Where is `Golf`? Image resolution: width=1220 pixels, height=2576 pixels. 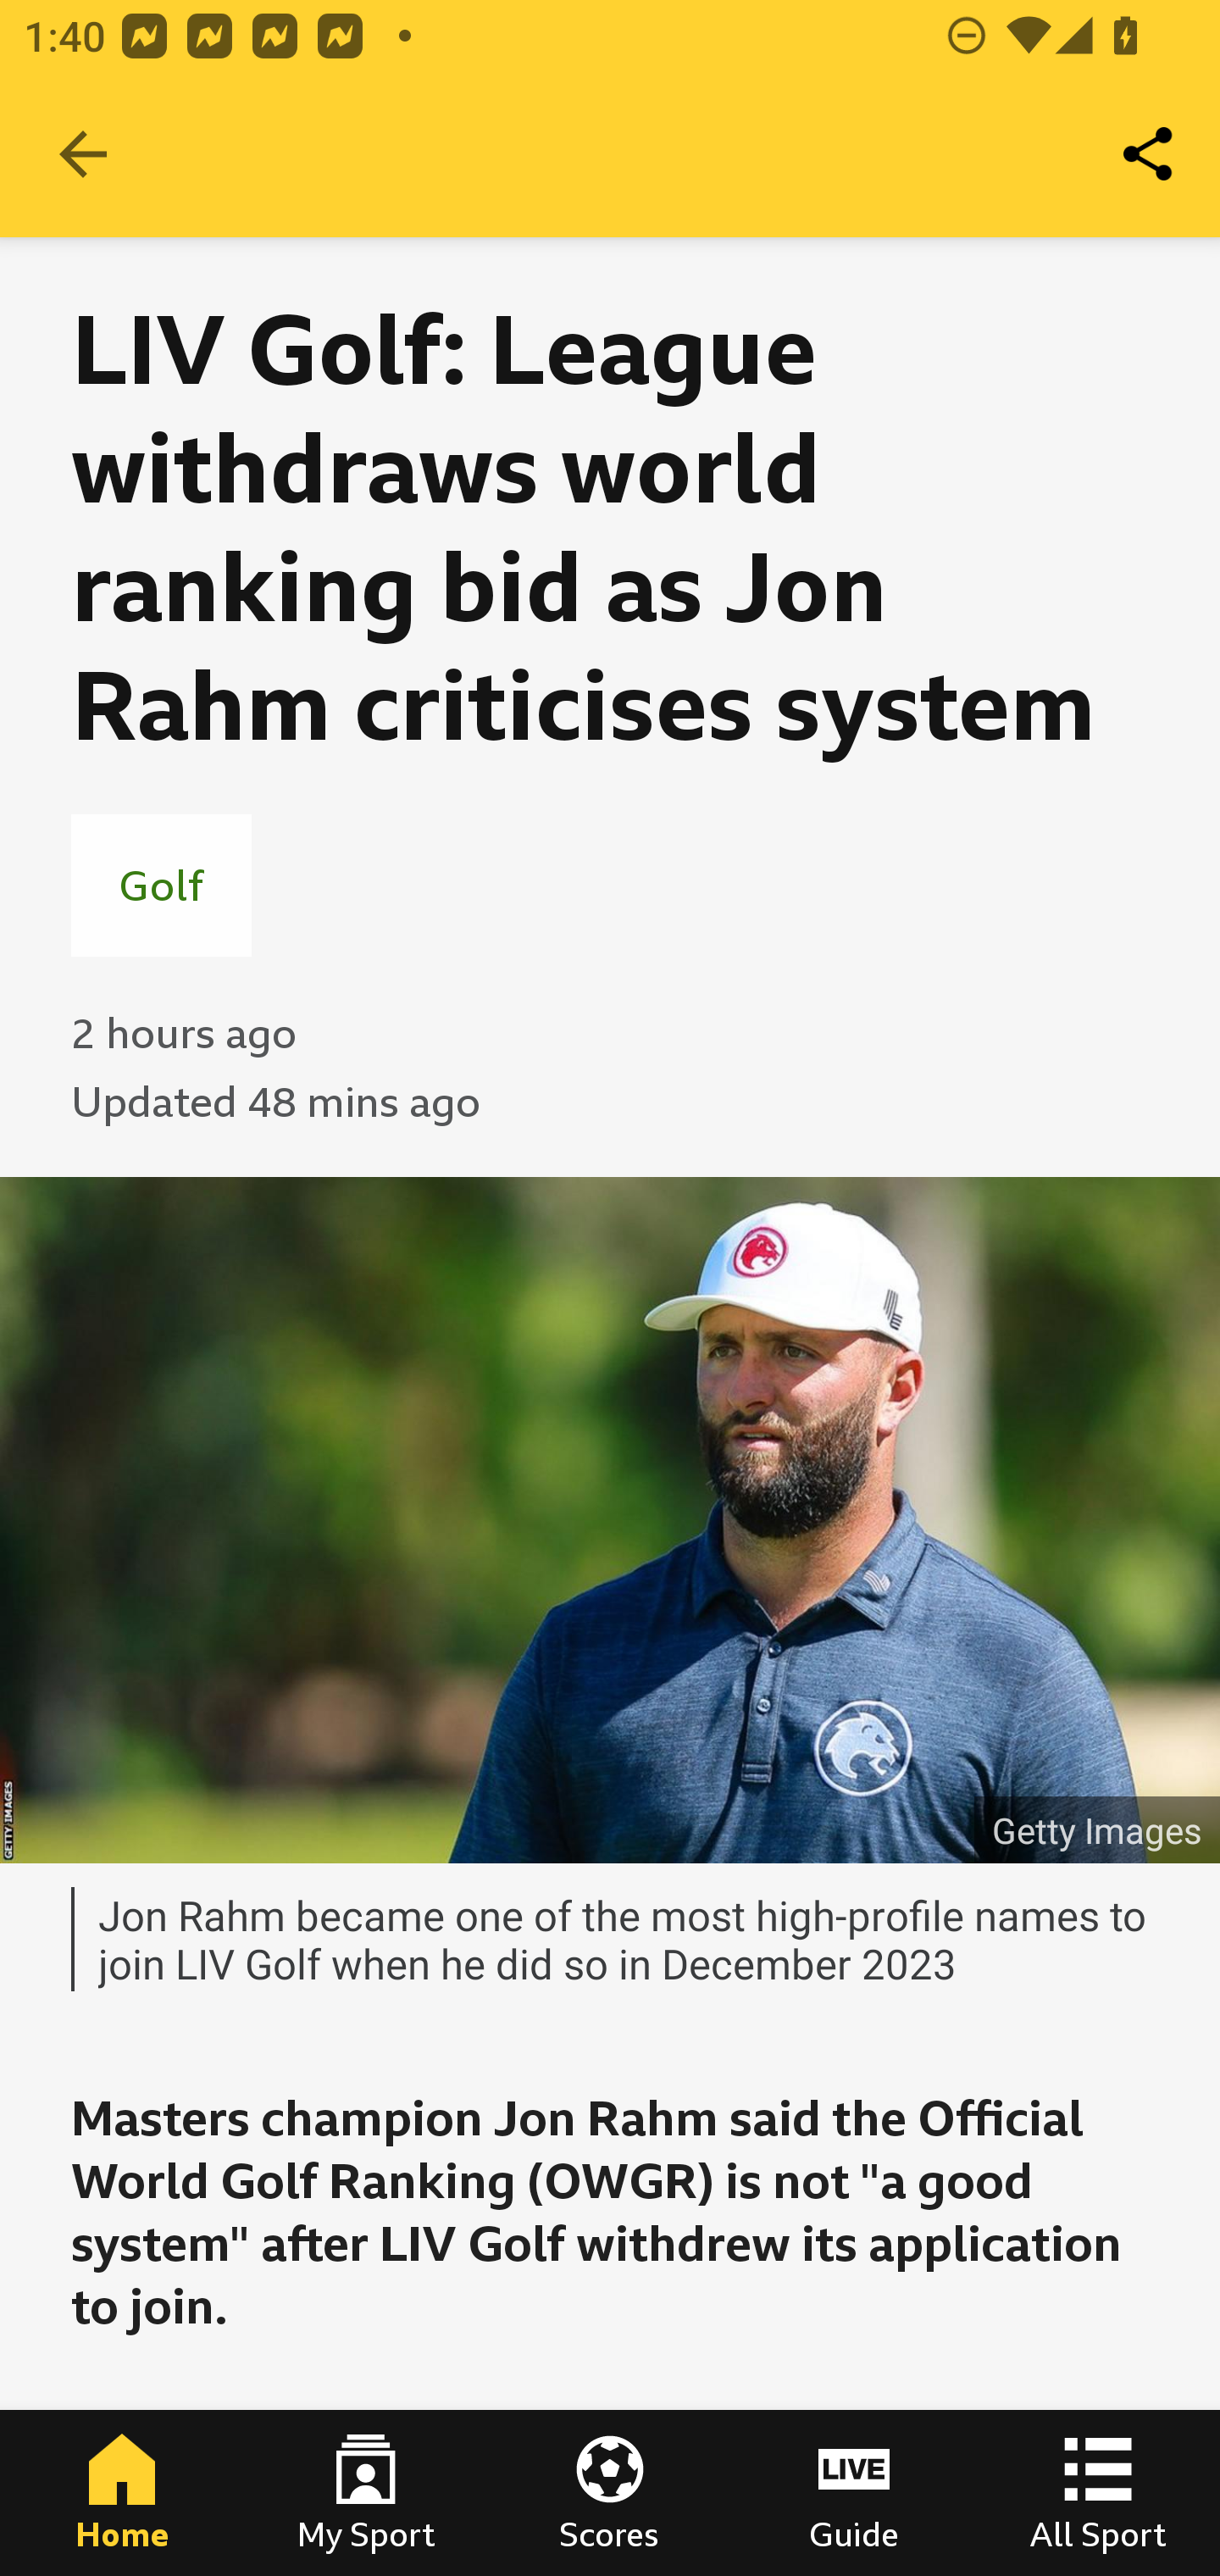 Golf is located at coordinates (161, 885).